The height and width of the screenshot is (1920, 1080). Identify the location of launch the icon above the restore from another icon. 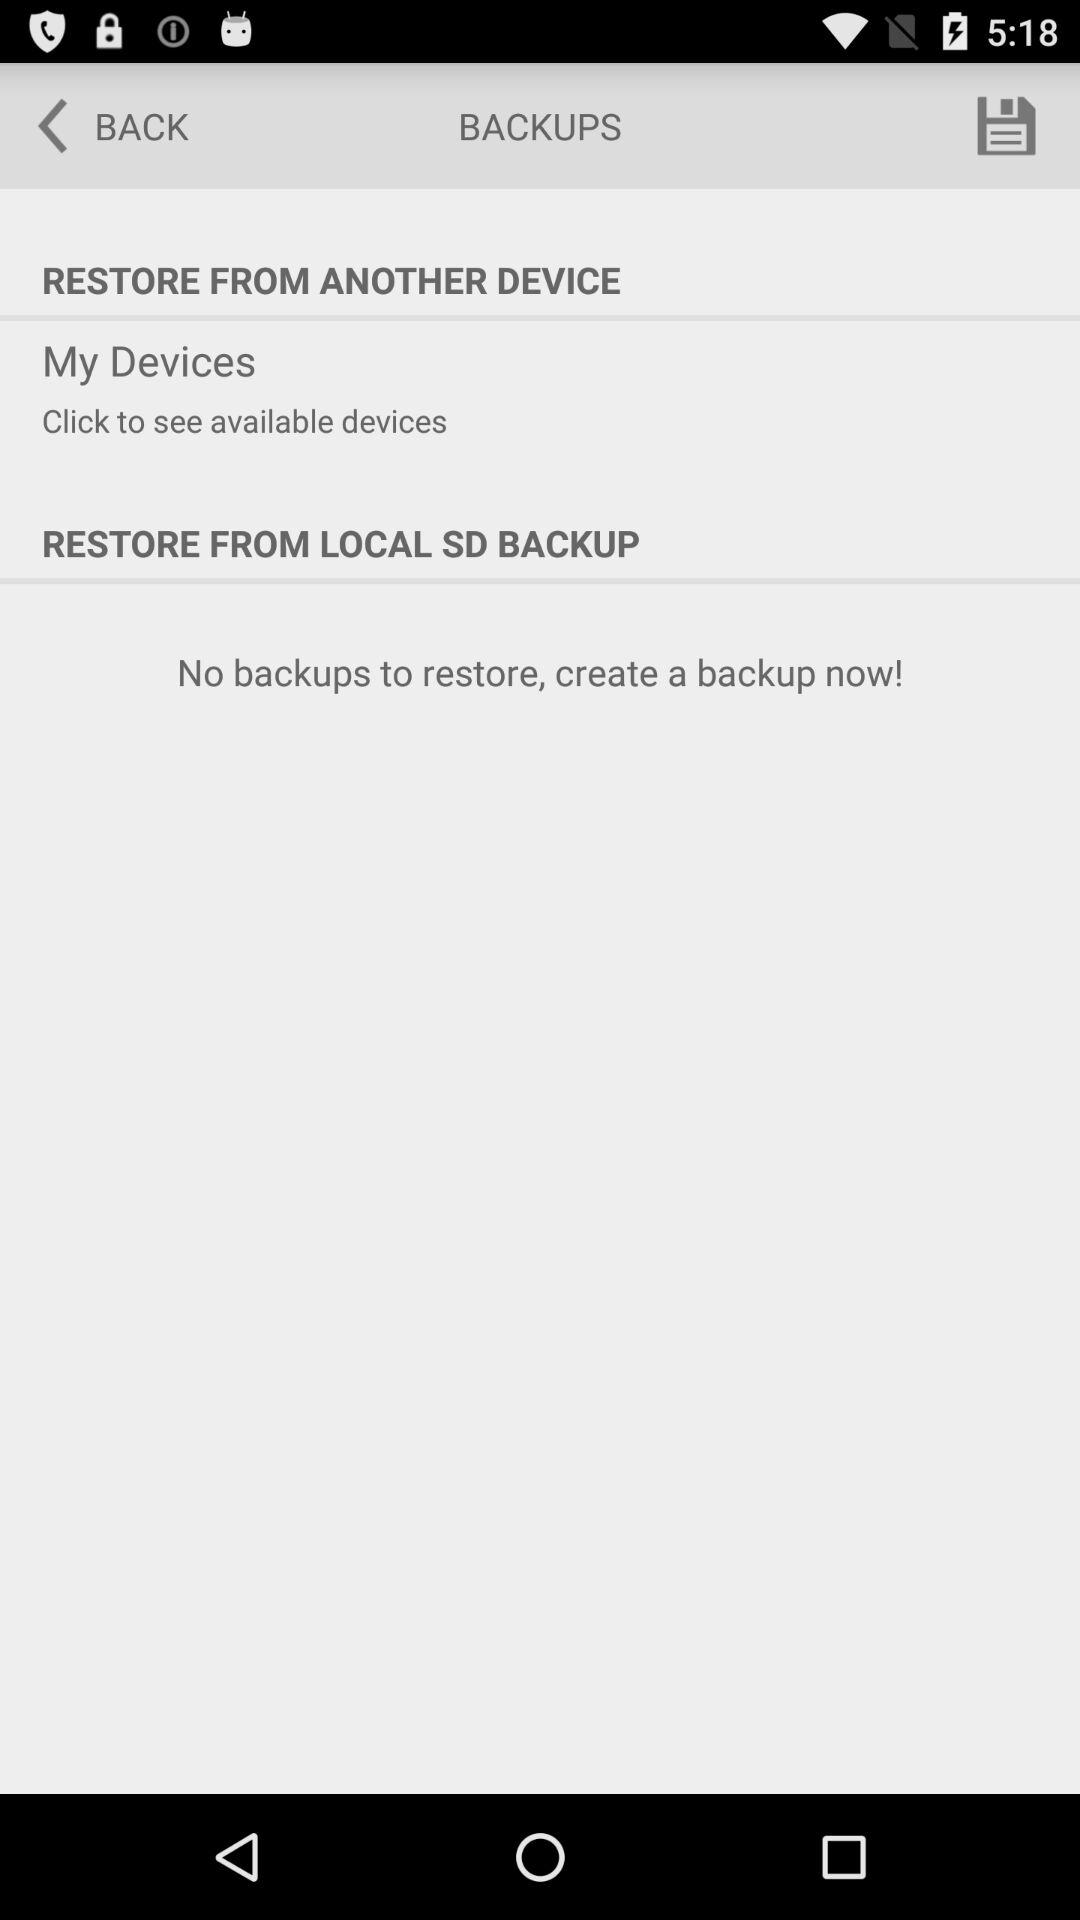
(99, 126).